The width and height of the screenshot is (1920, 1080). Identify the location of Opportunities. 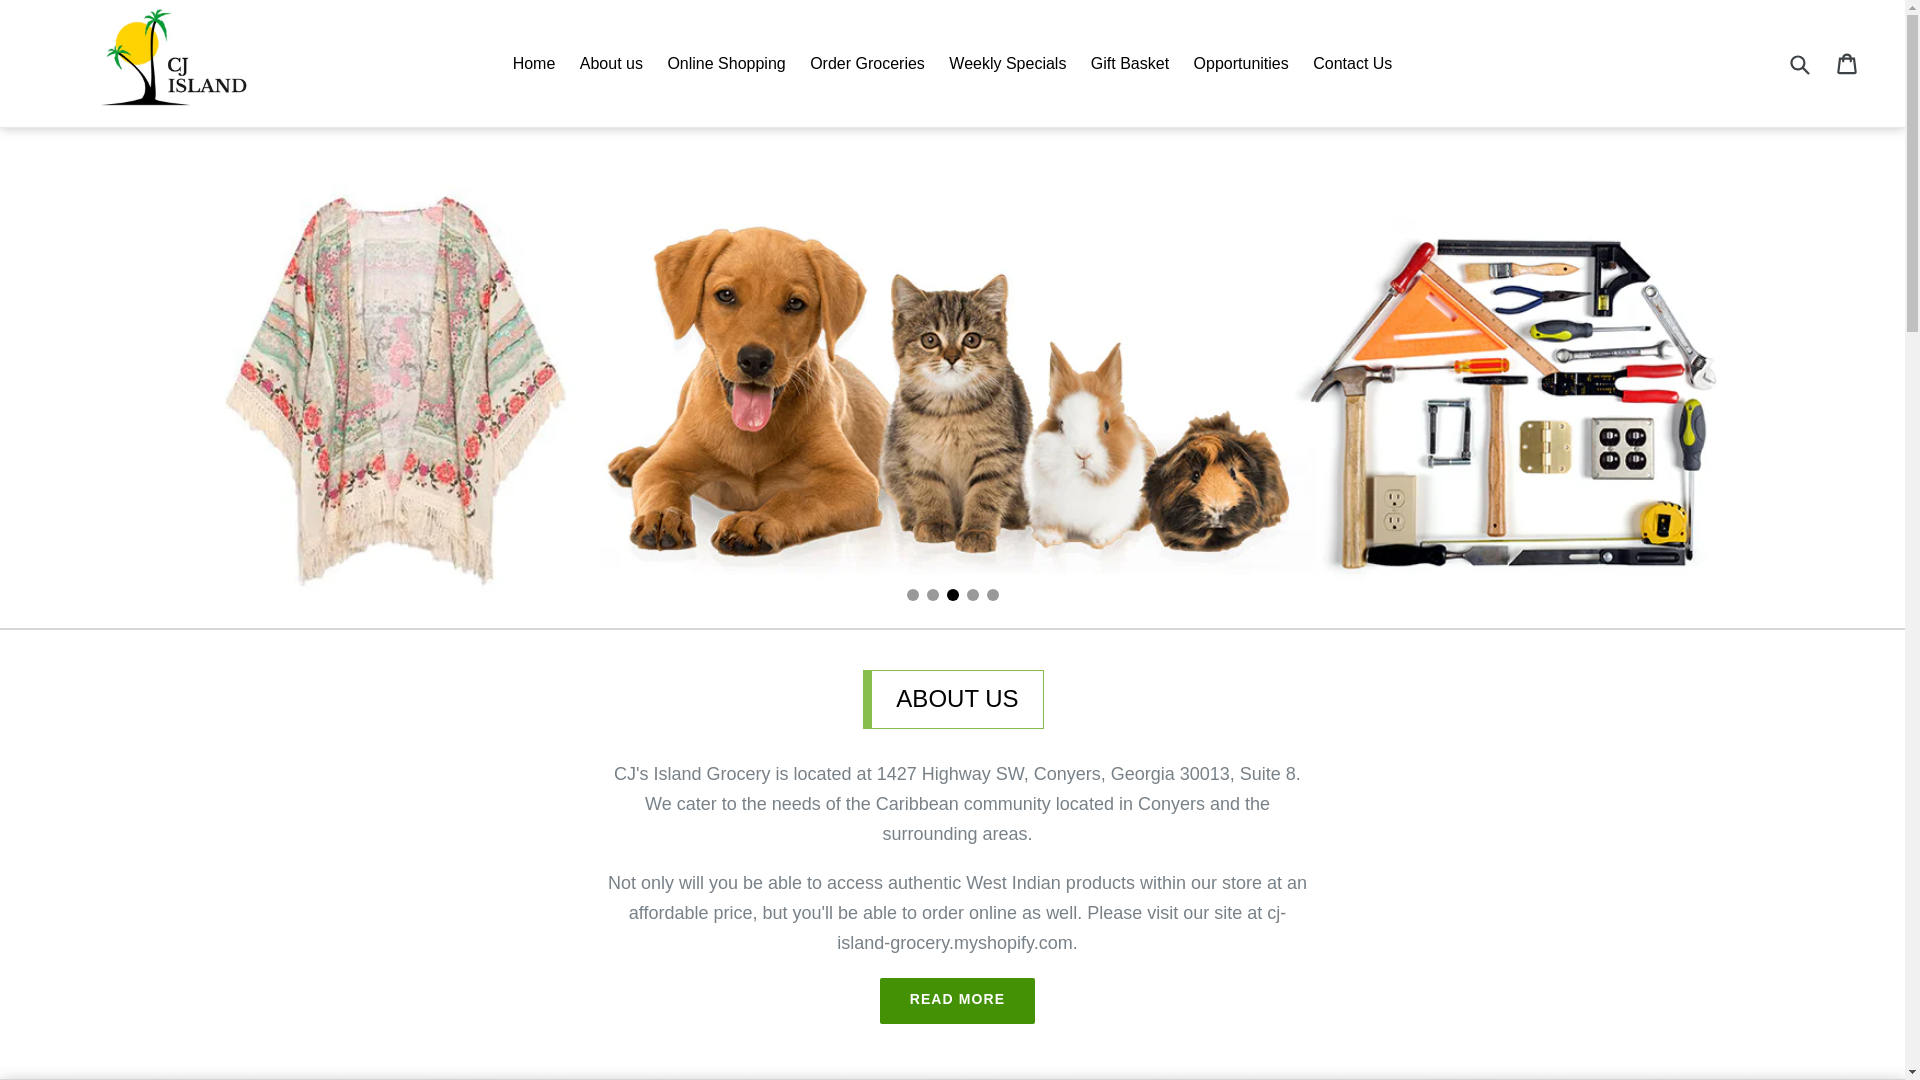
(611, 62).